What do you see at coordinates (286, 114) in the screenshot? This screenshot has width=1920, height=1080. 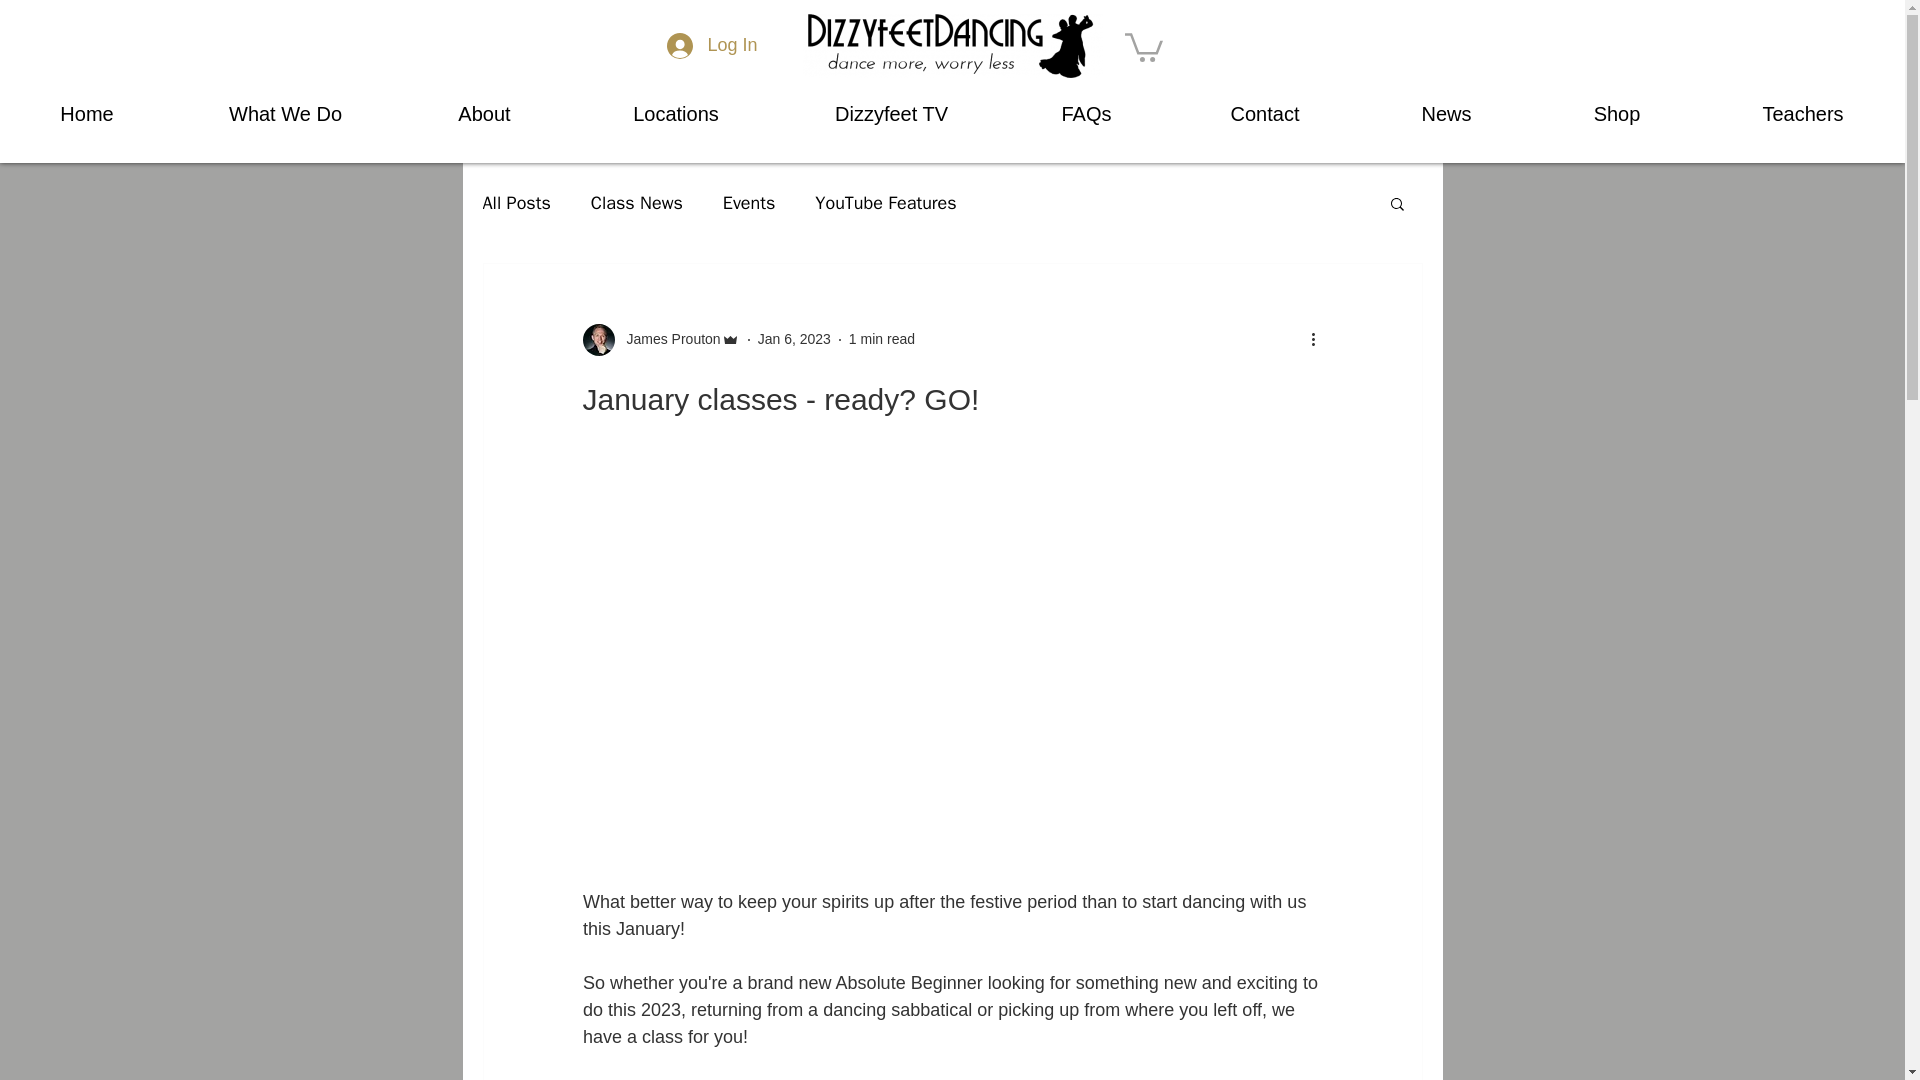 I see `What We Do` at bounding box center [286, 114].